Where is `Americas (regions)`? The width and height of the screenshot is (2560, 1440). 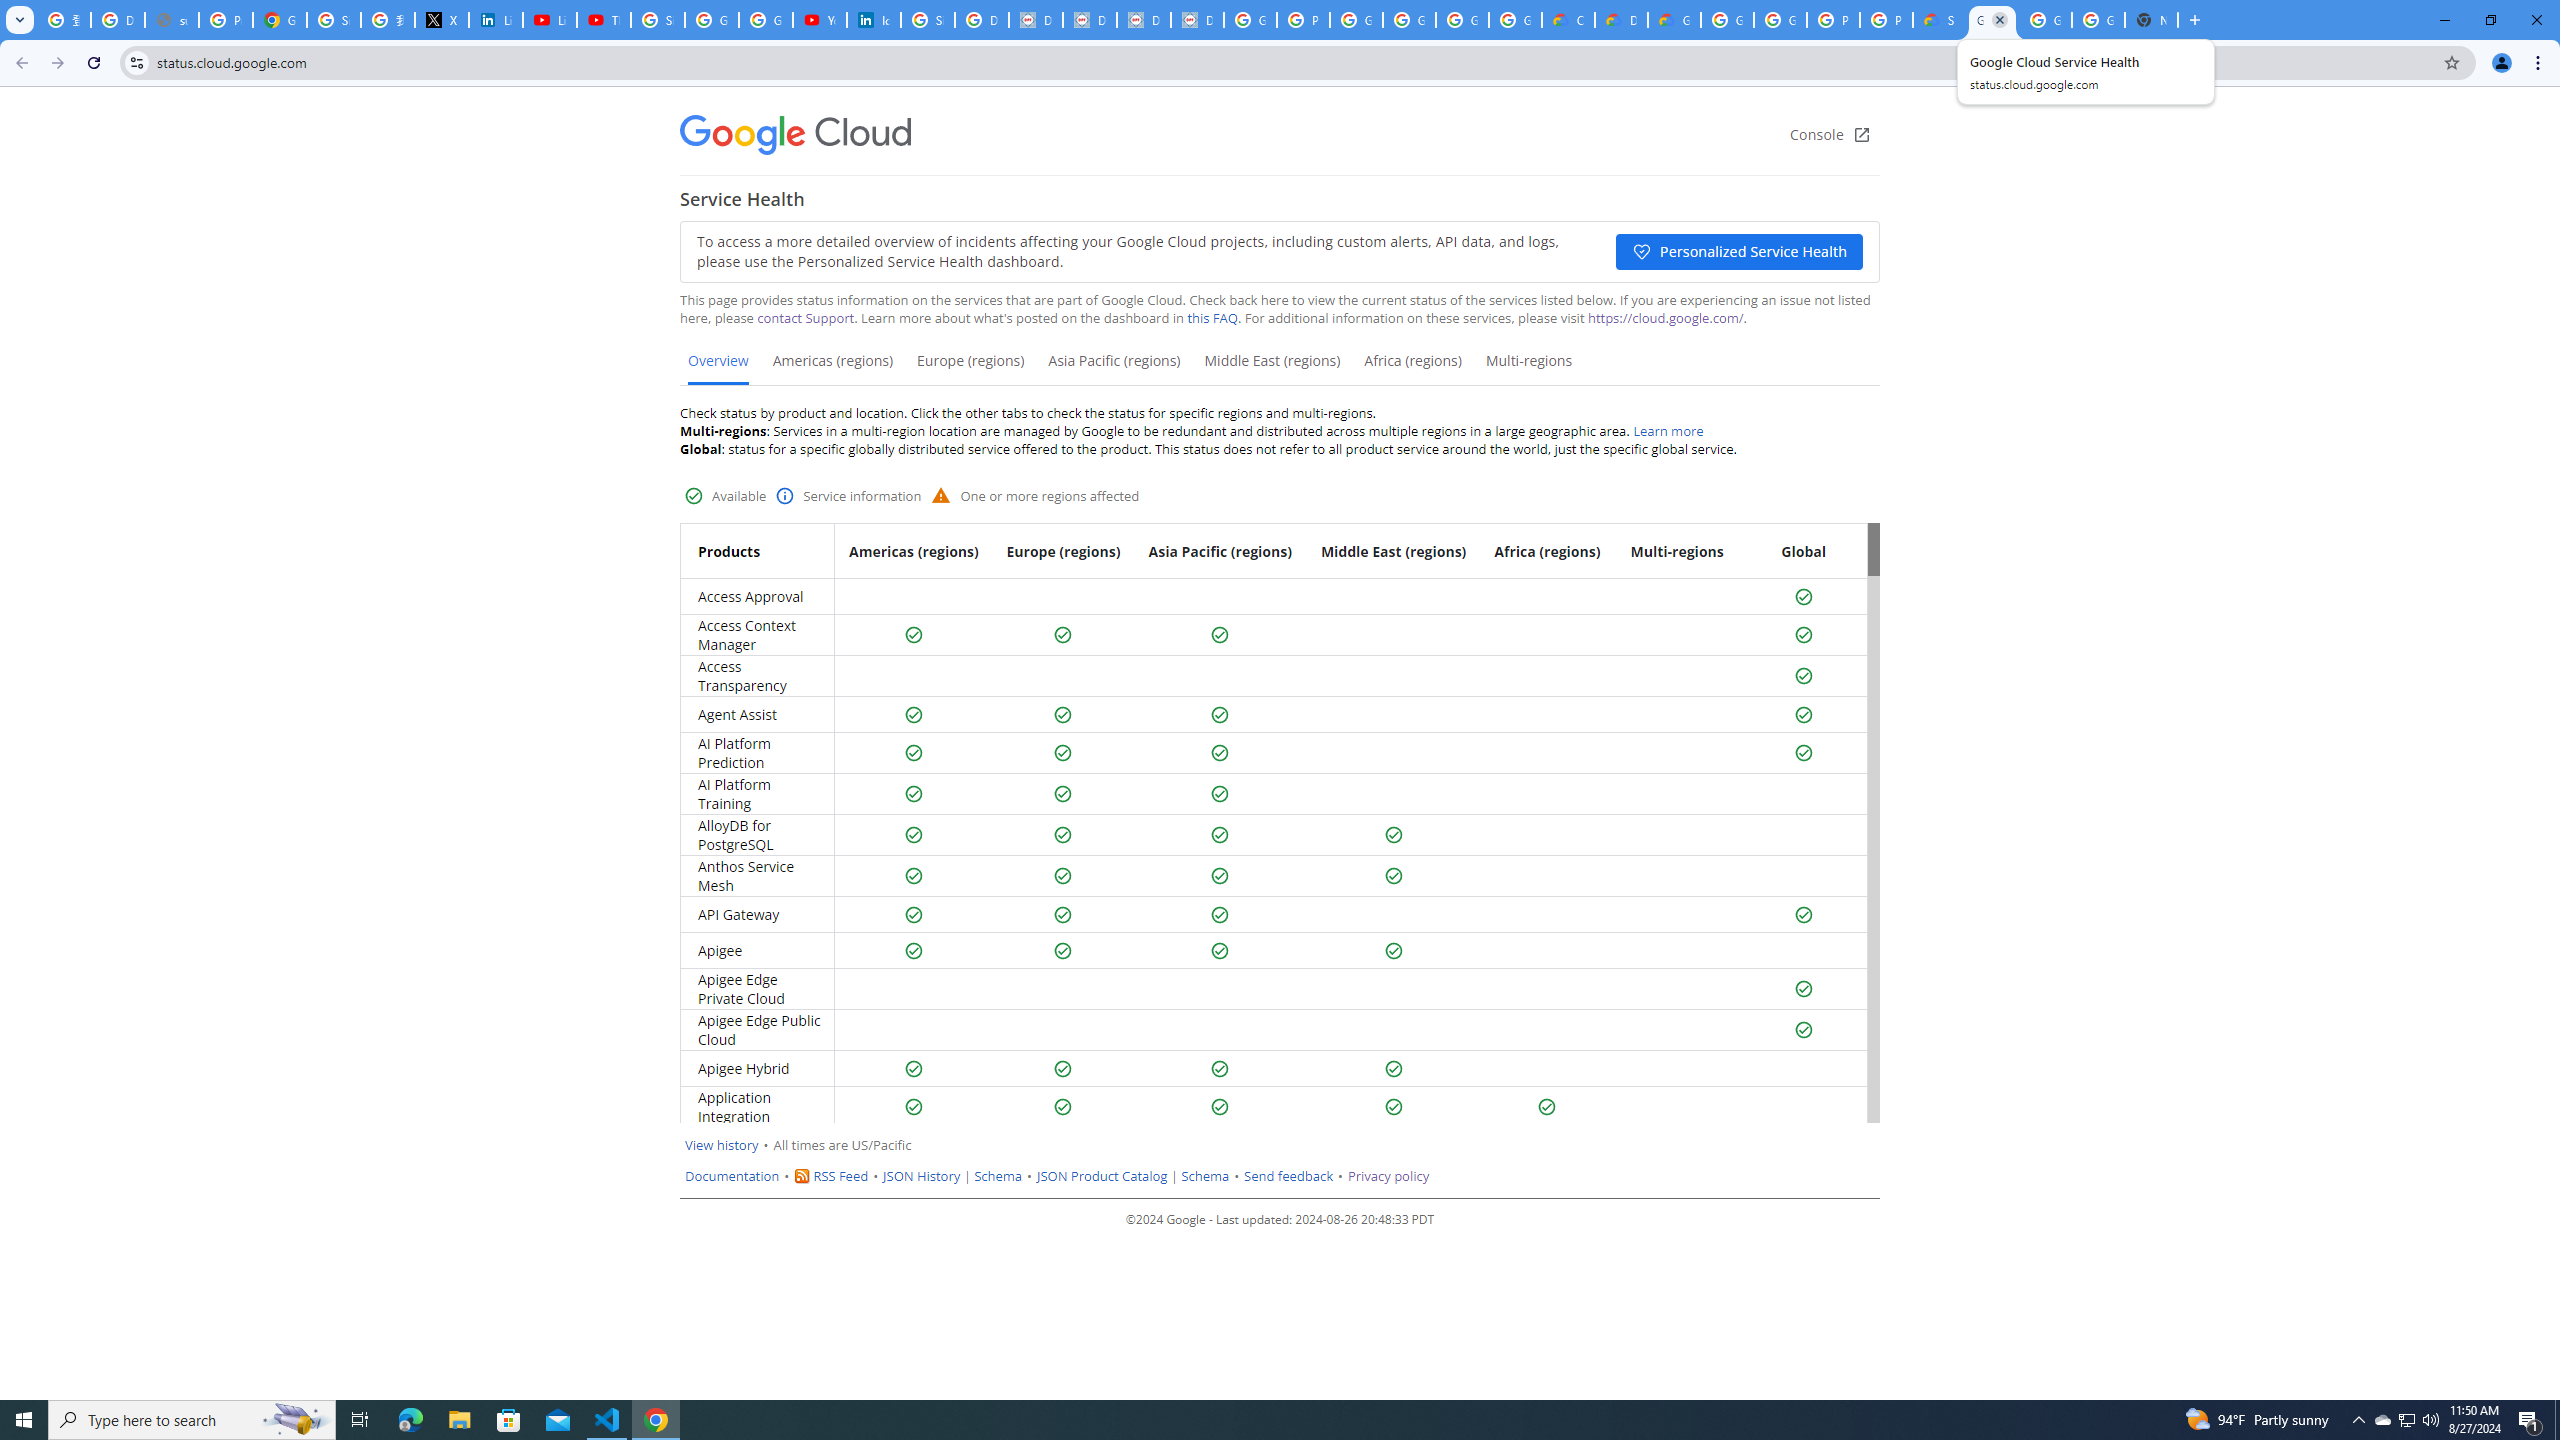
Americas (regions) is located at coordinates (833, 368).